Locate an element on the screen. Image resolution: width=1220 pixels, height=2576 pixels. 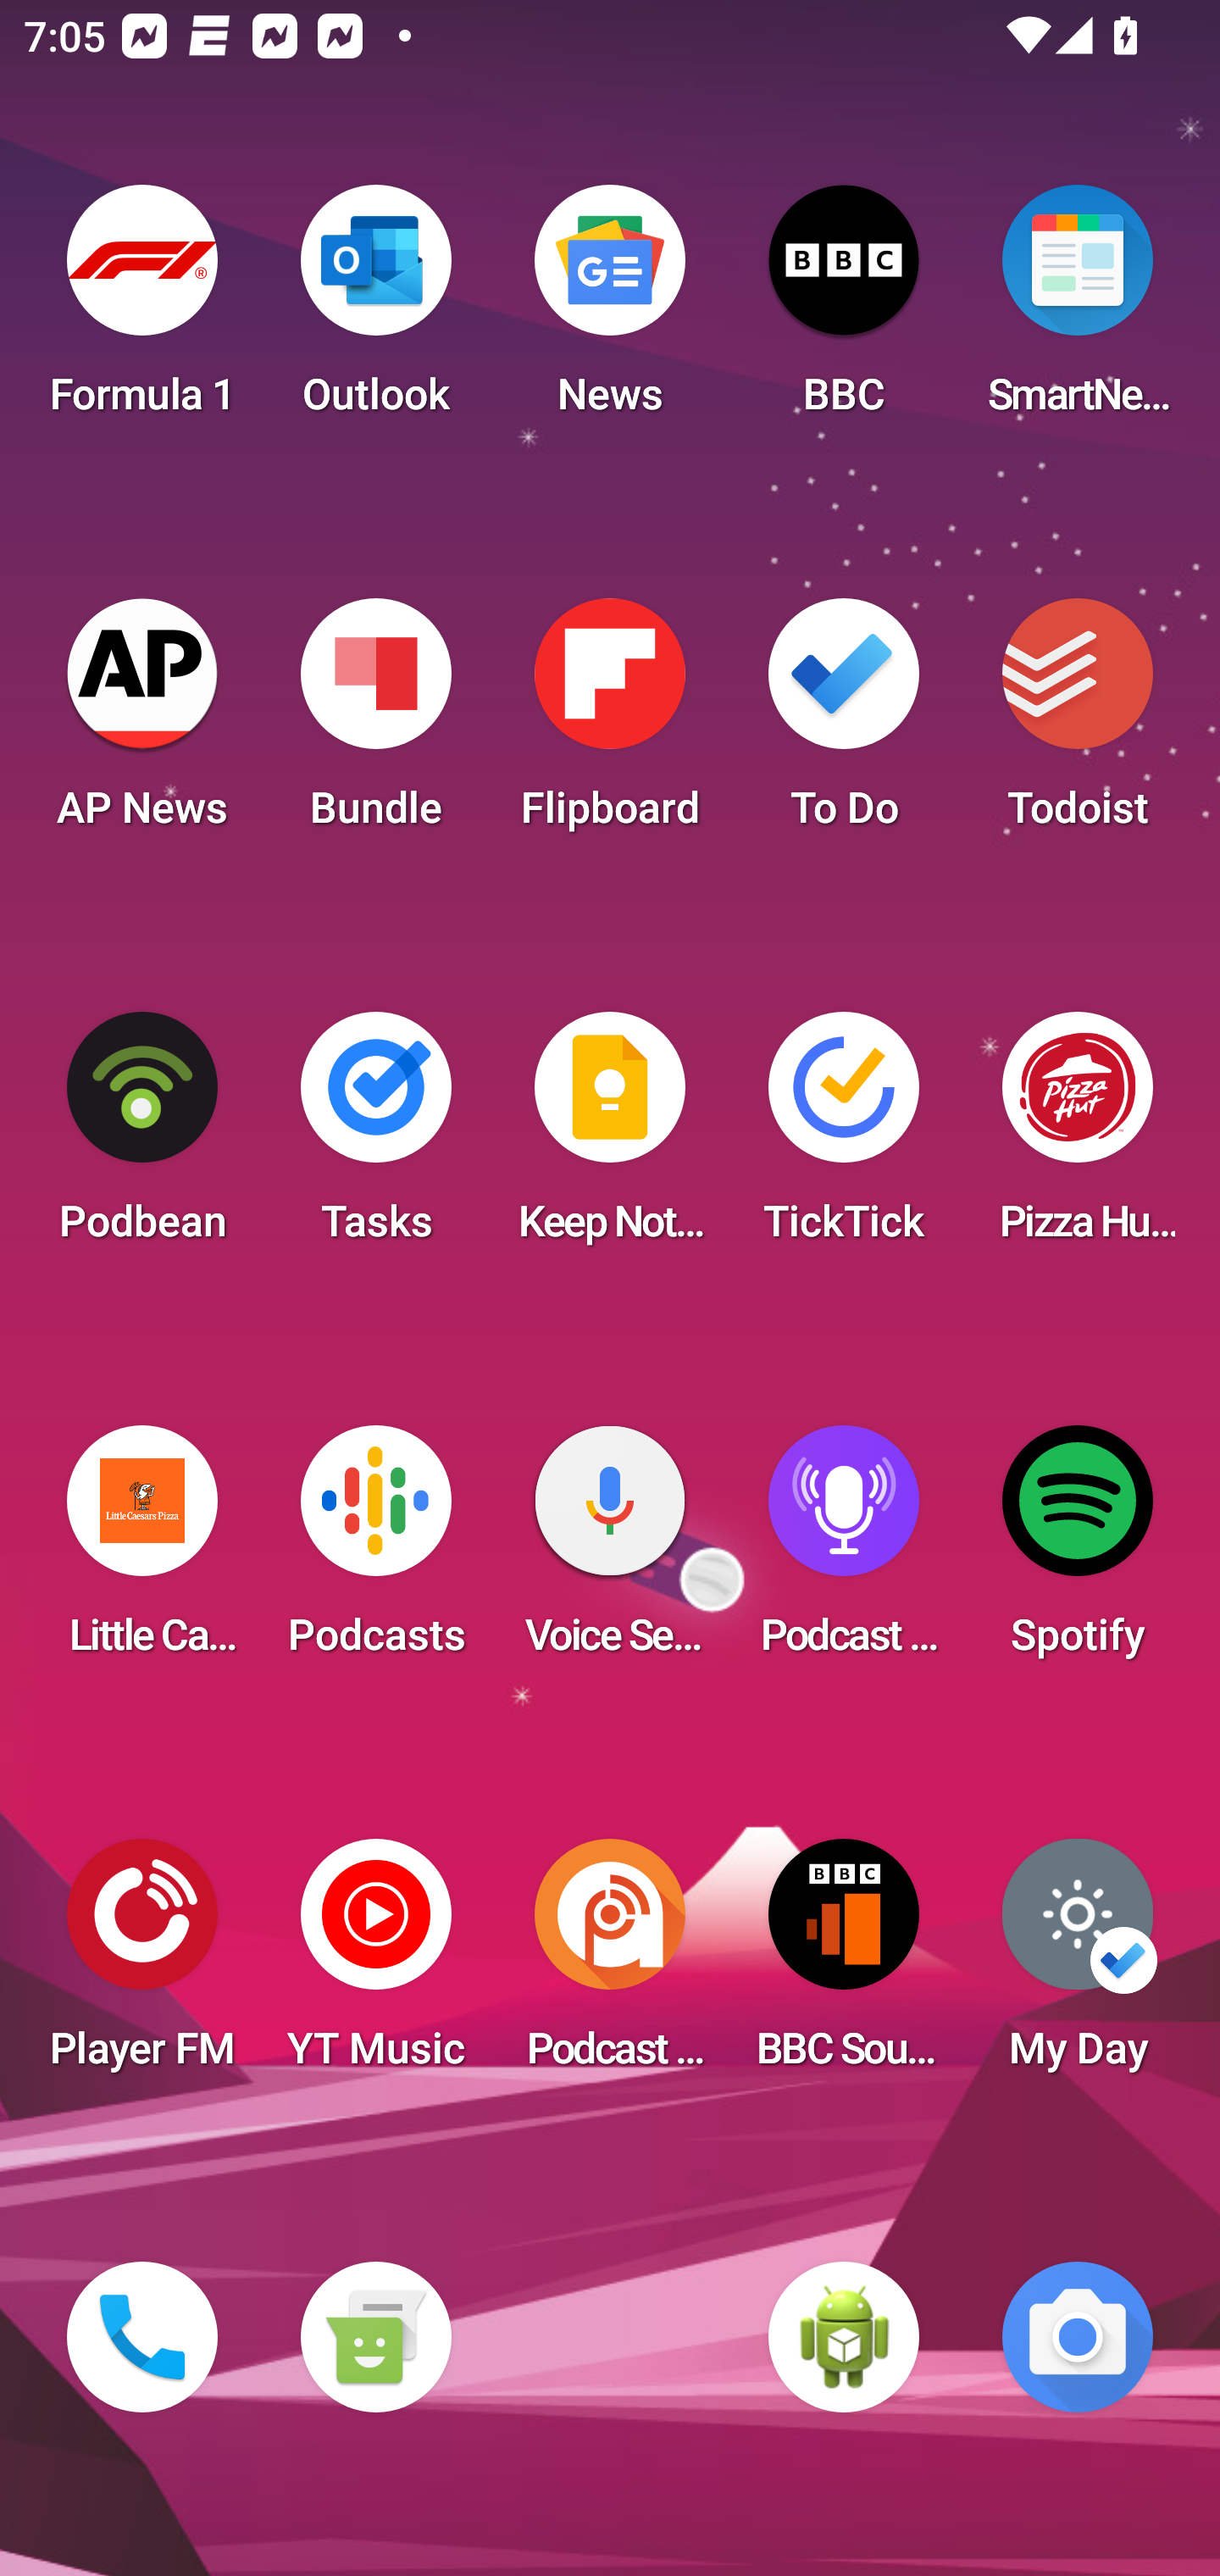
BBC is located at coordinates (844, 310).